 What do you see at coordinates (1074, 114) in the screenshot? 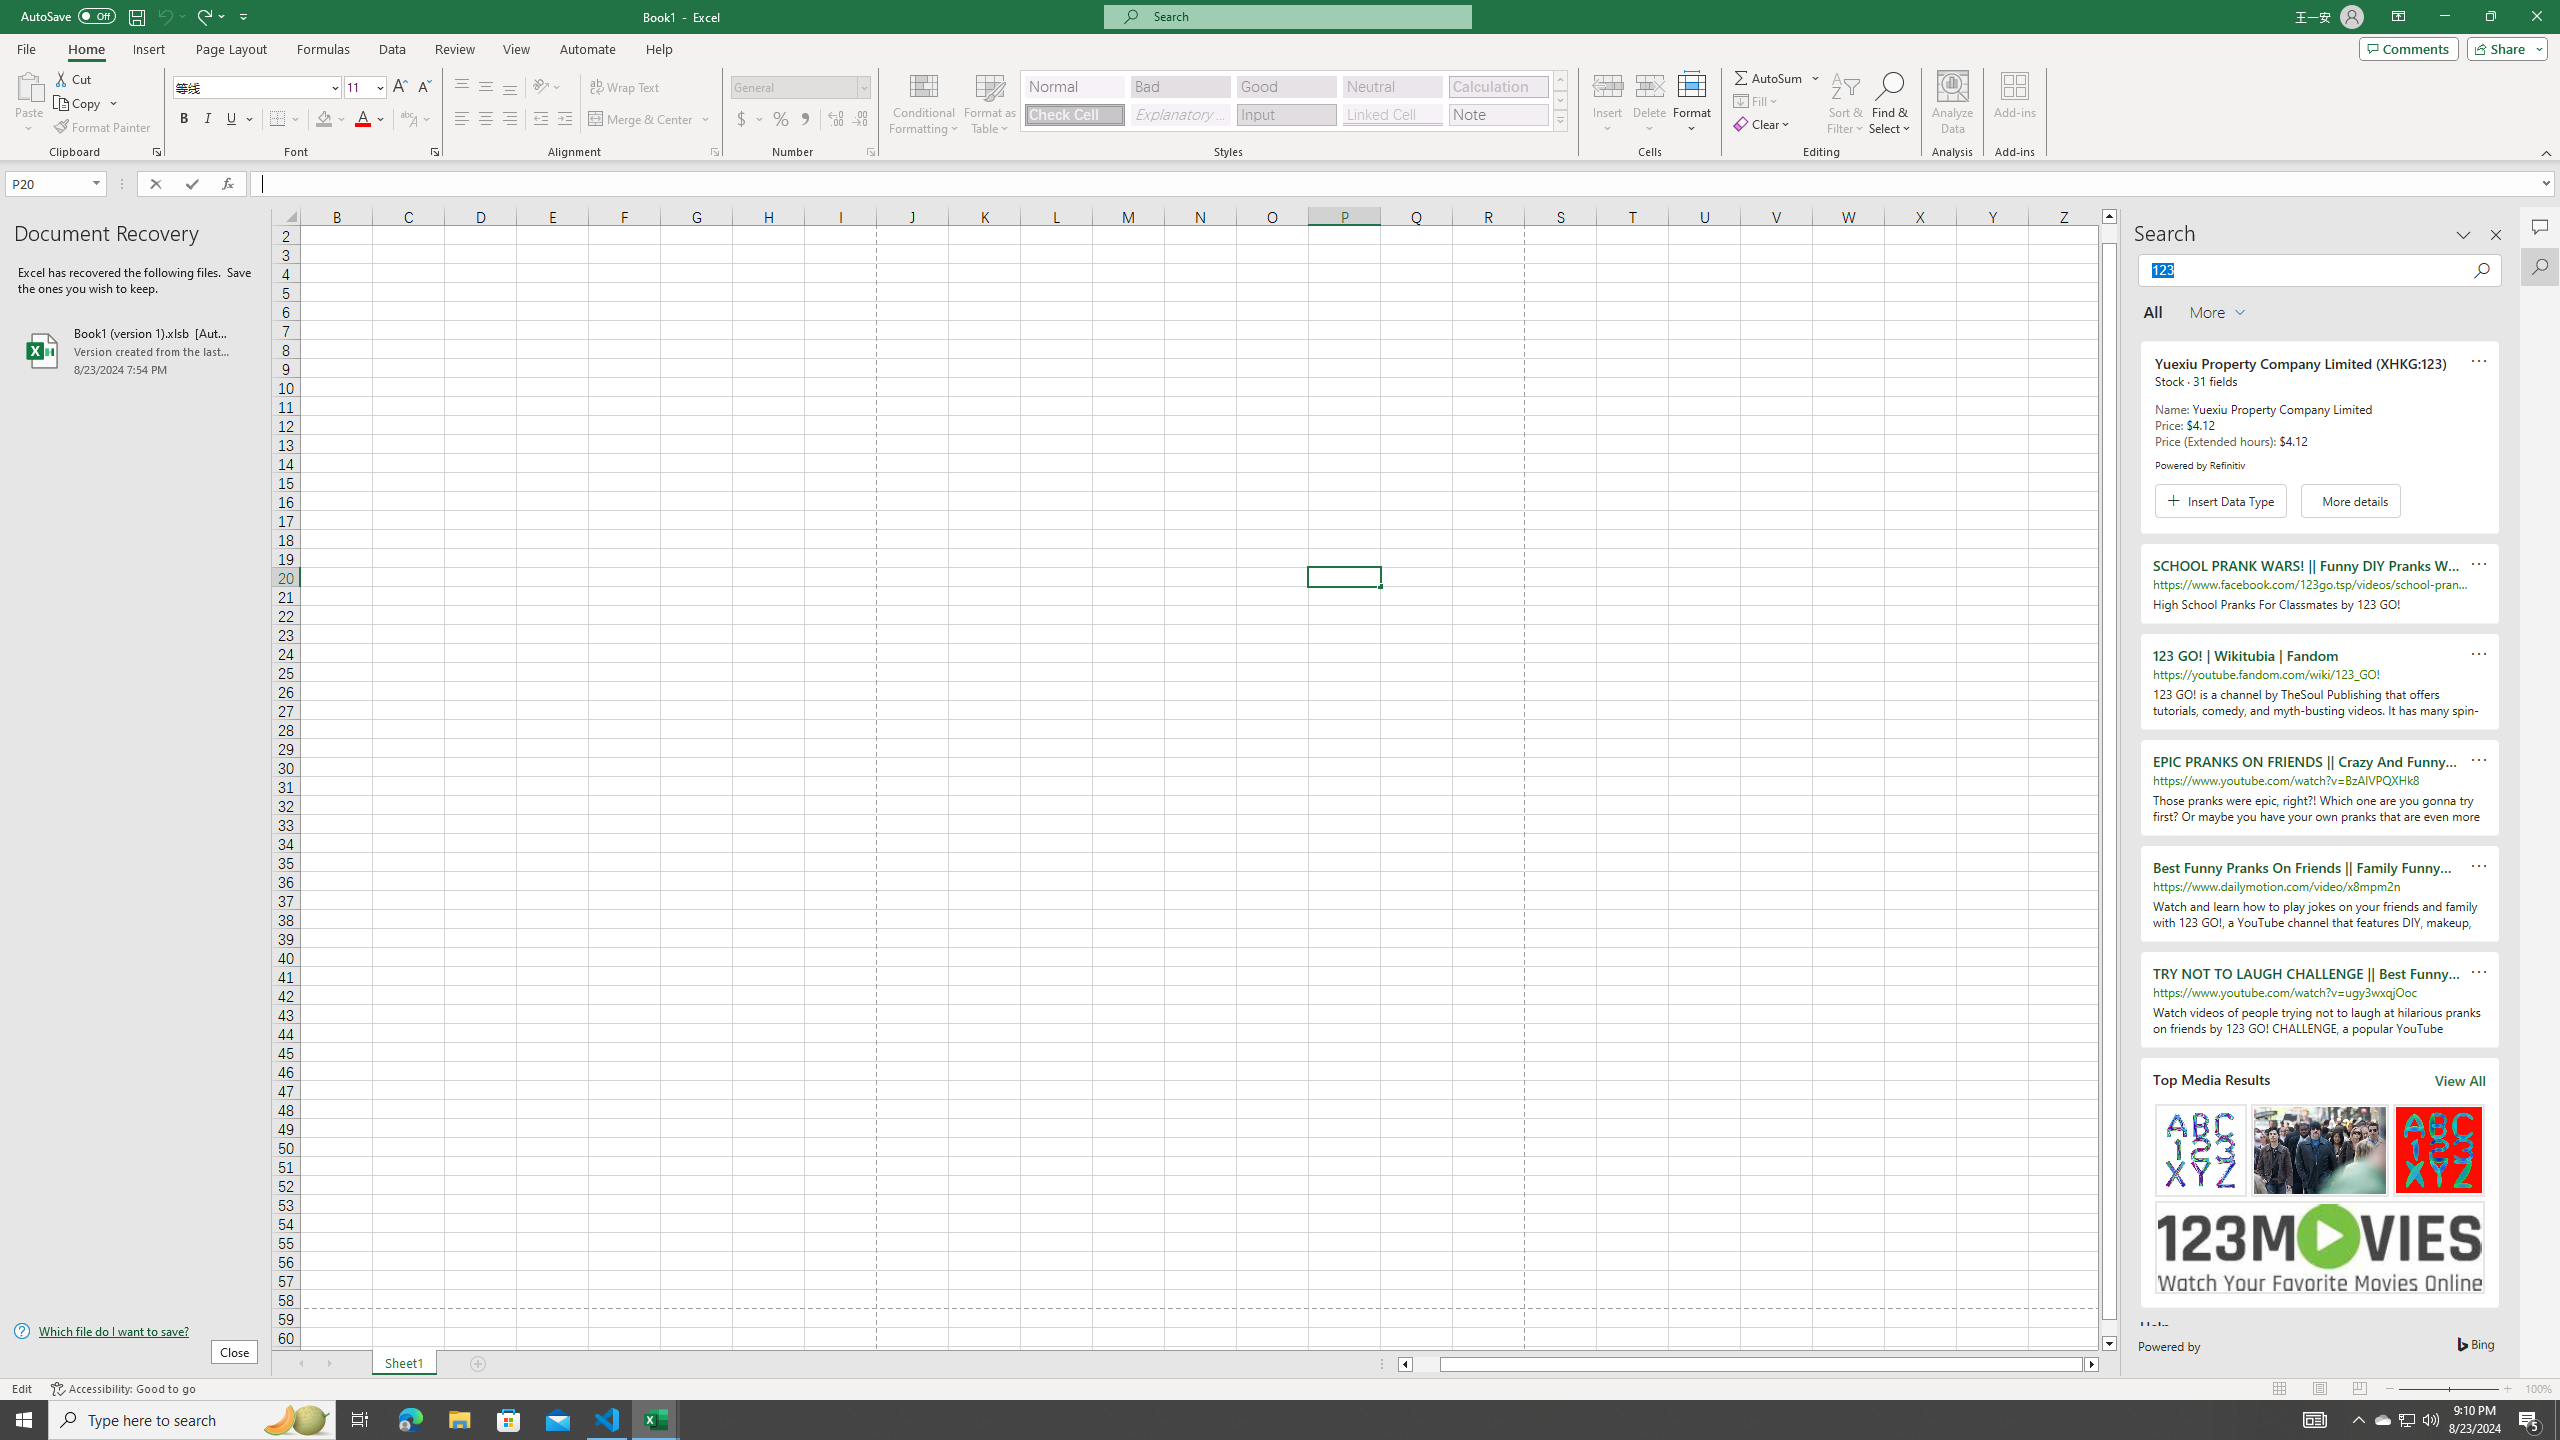
I see `Check Cell` at bounding box center [1074, 114].